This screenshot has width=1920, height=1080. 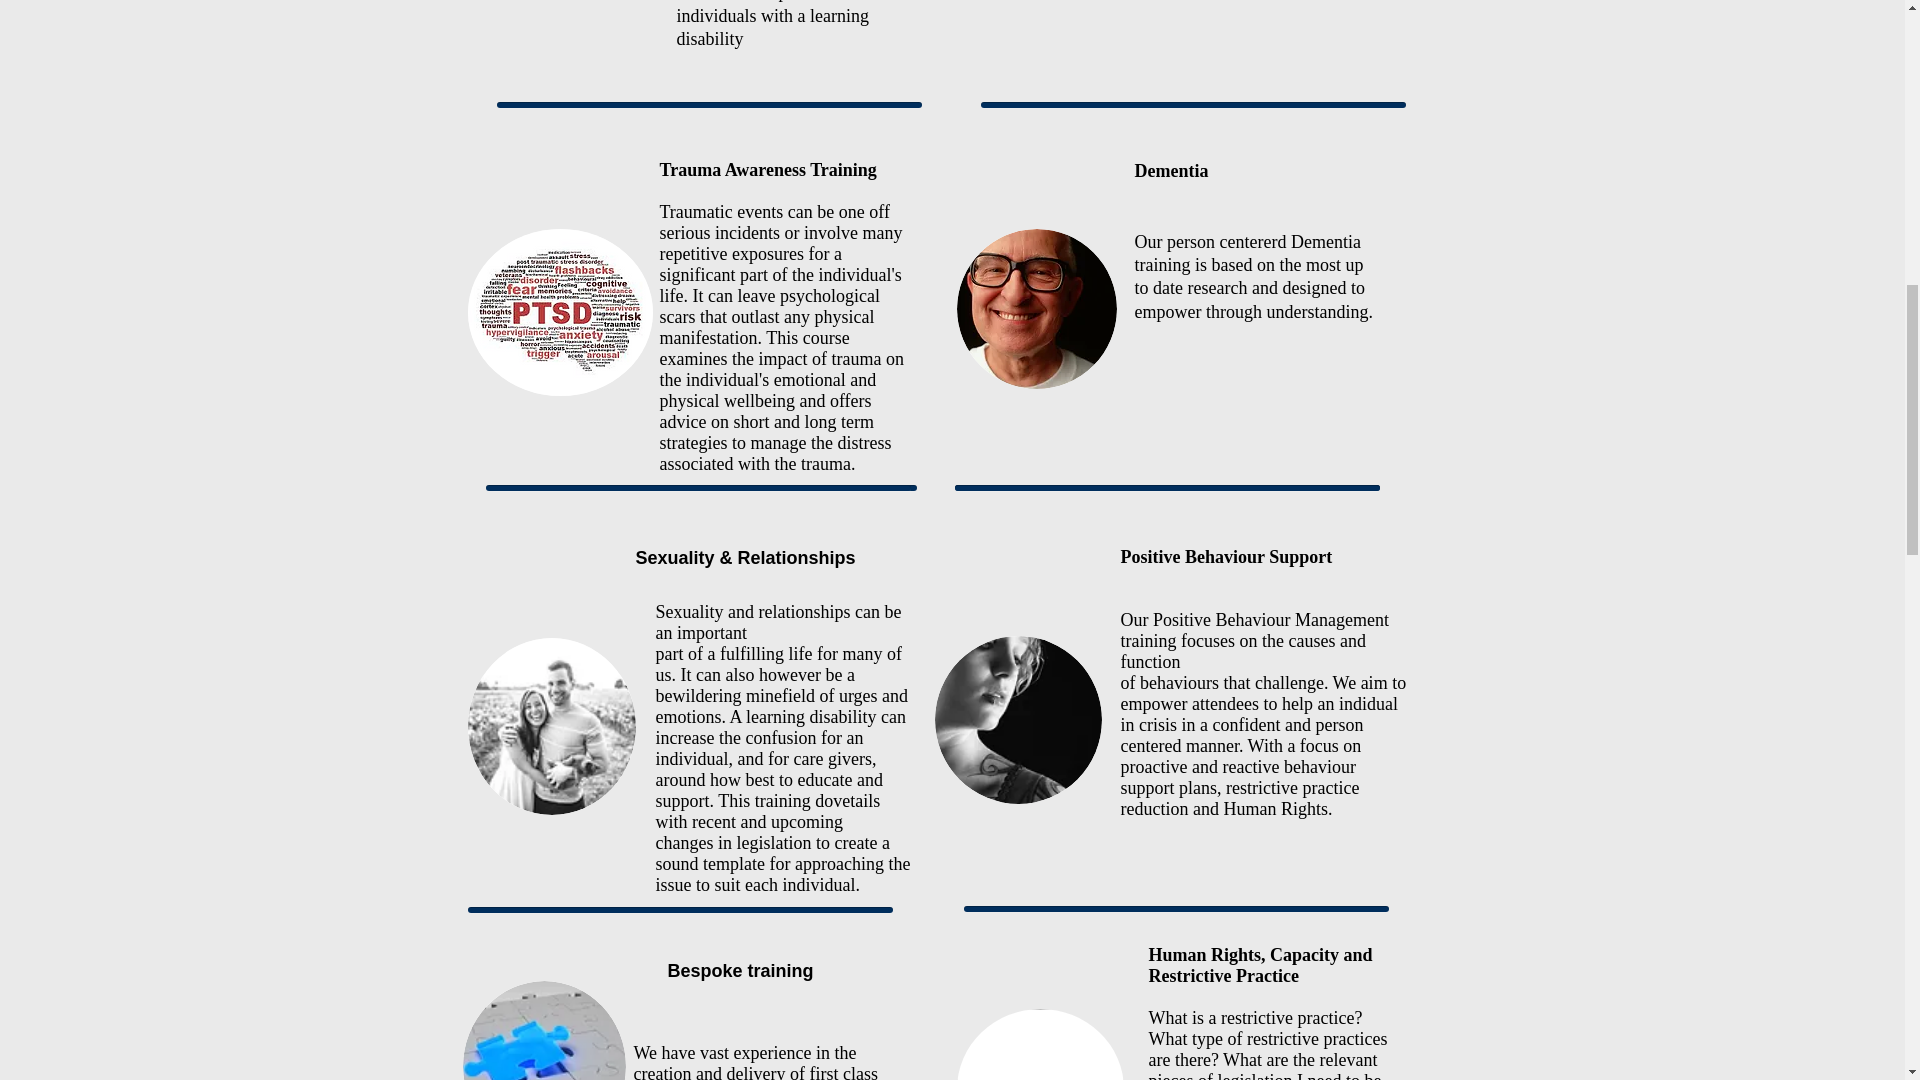 I want to click on Missing Piece , so click(x=544, y=1030).